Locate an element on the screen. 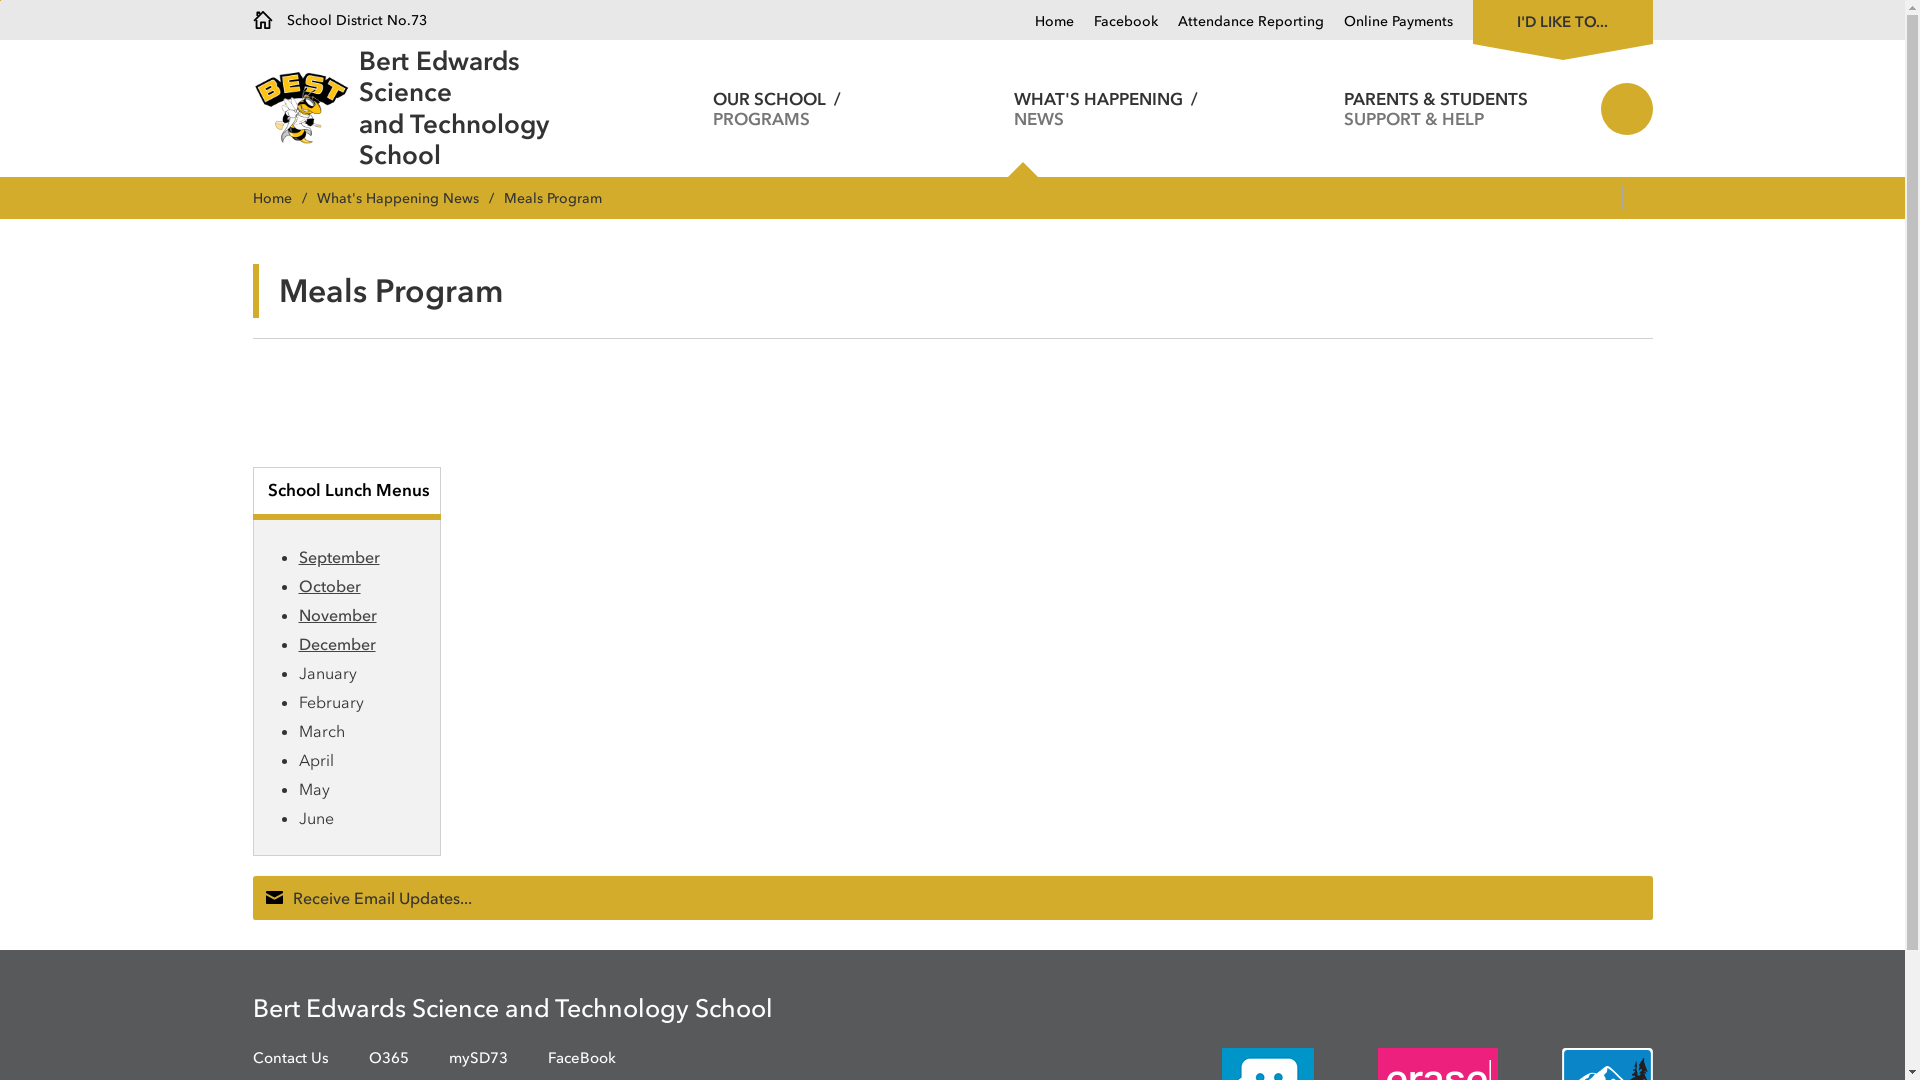  October is located at coordinates (329, 586).